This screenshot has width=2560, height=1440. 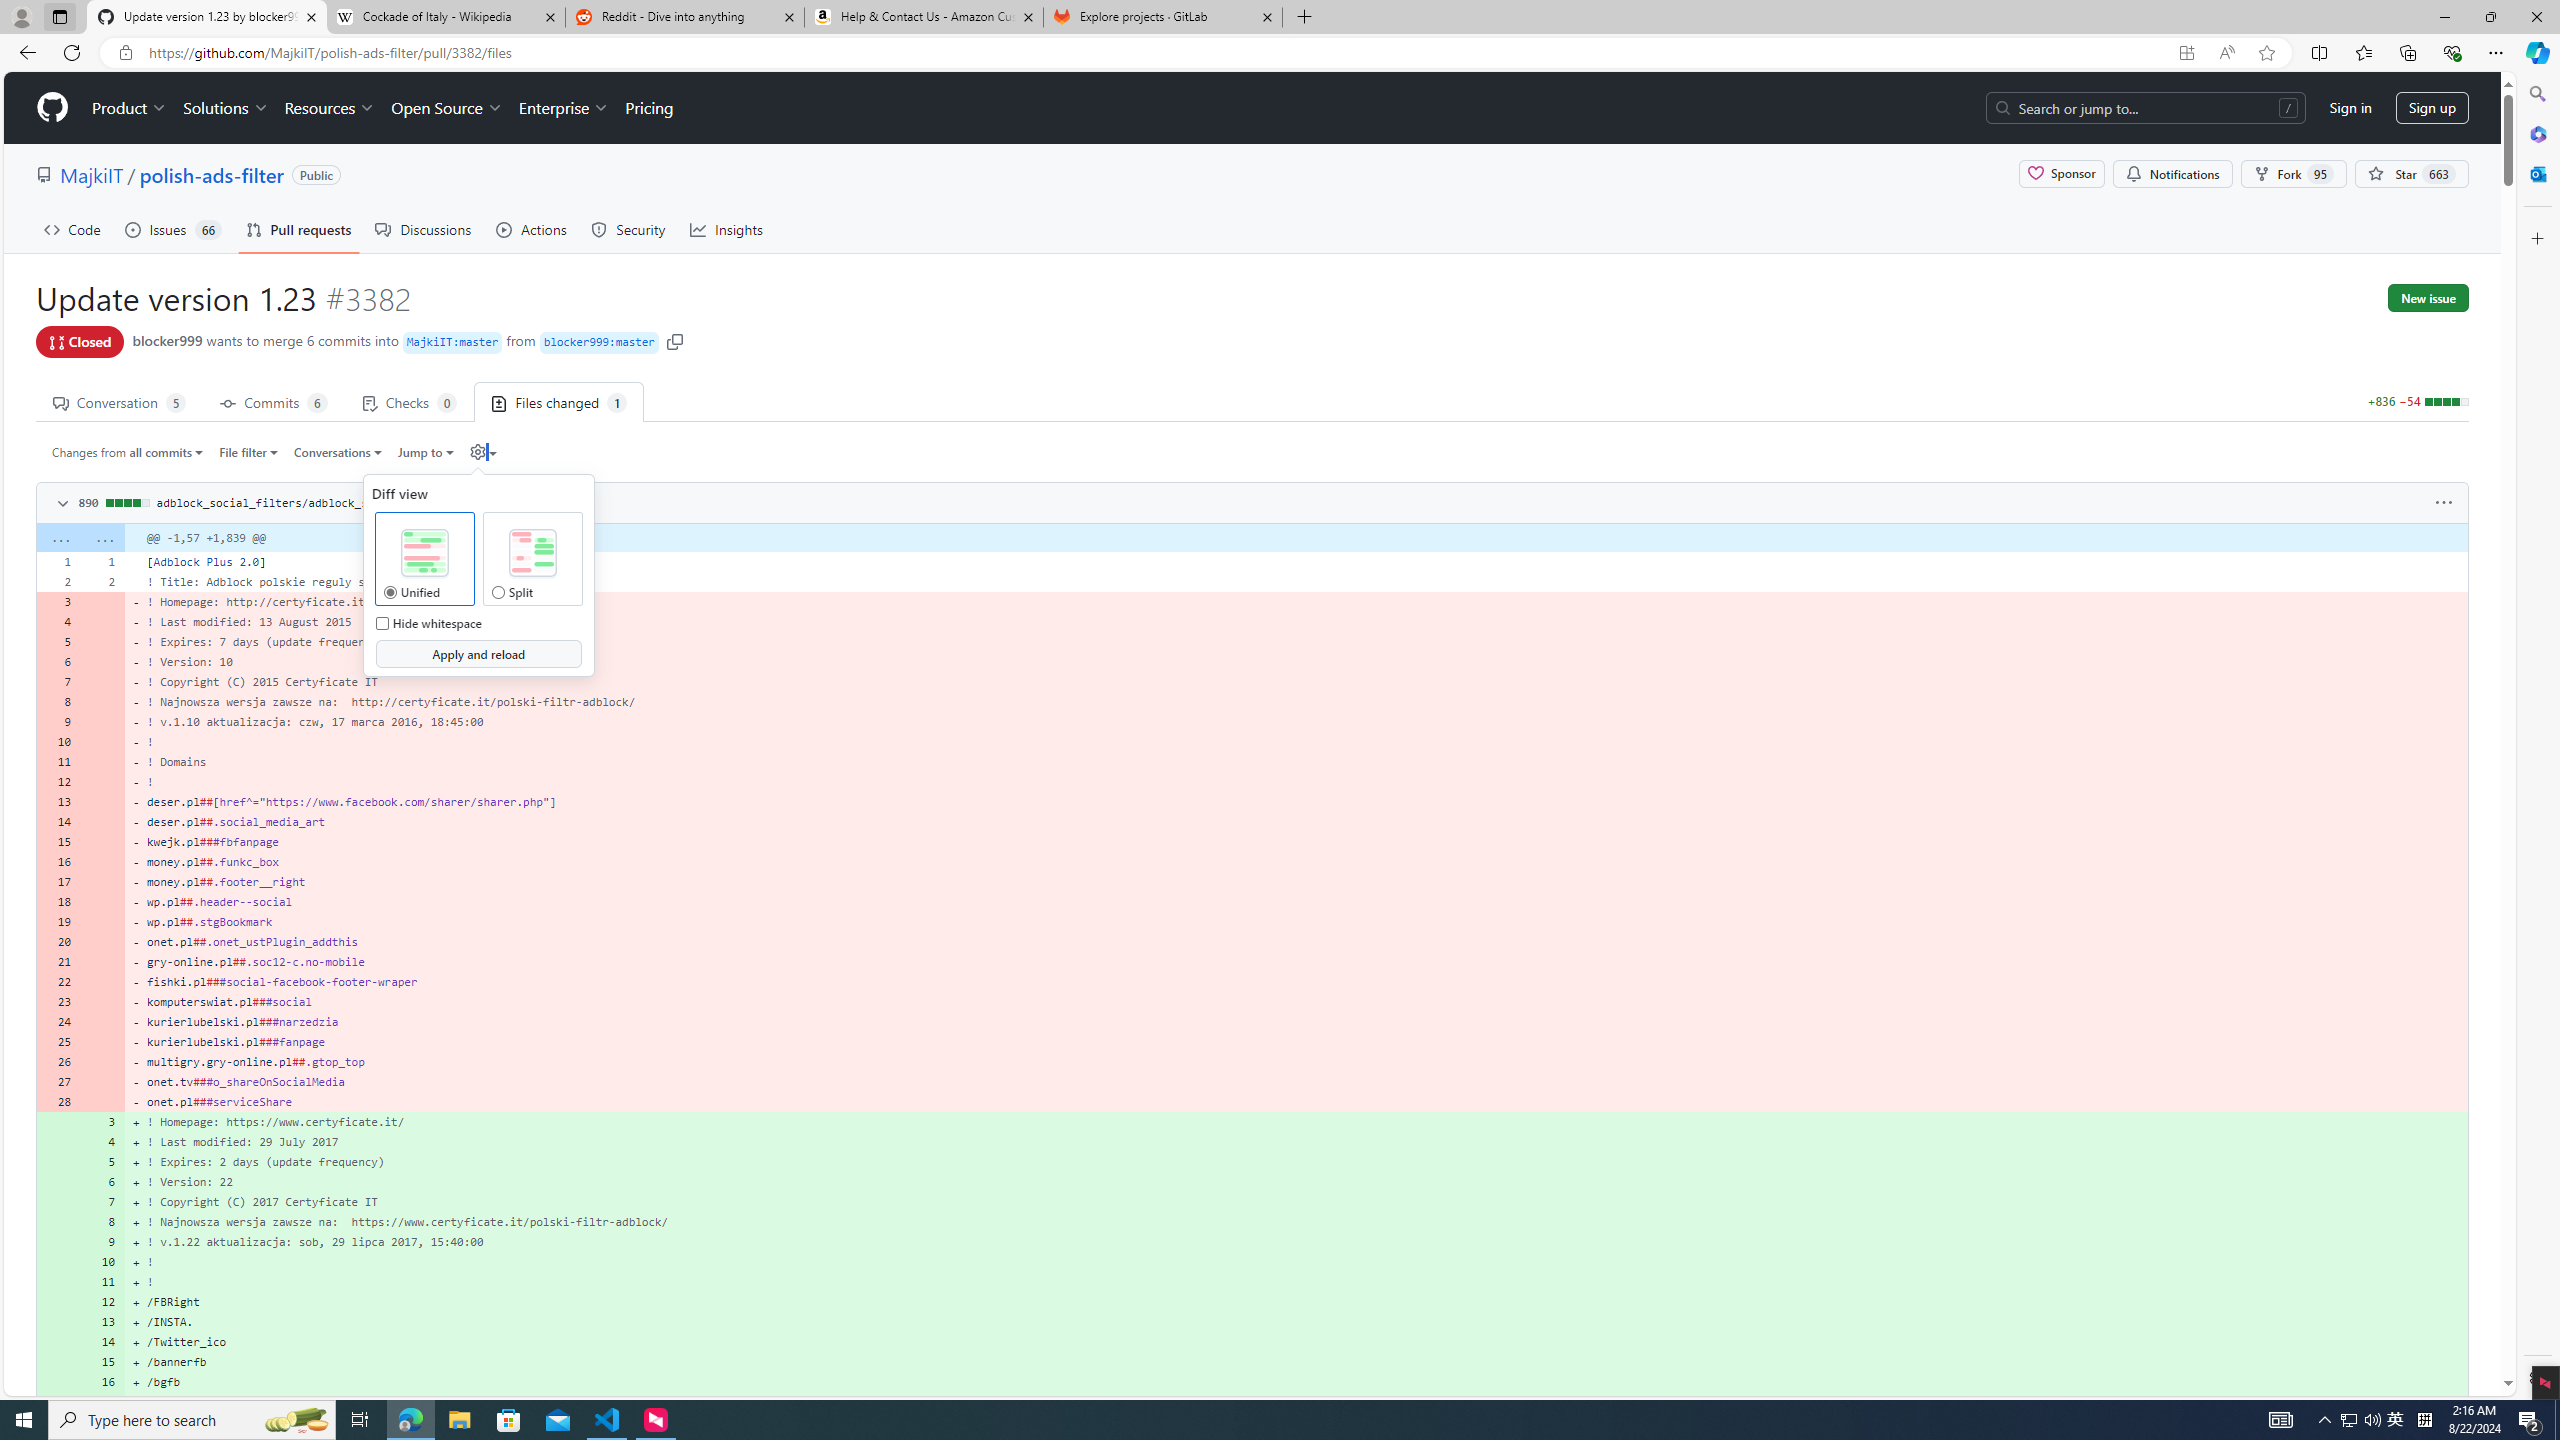 I want to click on Product, so click(x=130, y=108).